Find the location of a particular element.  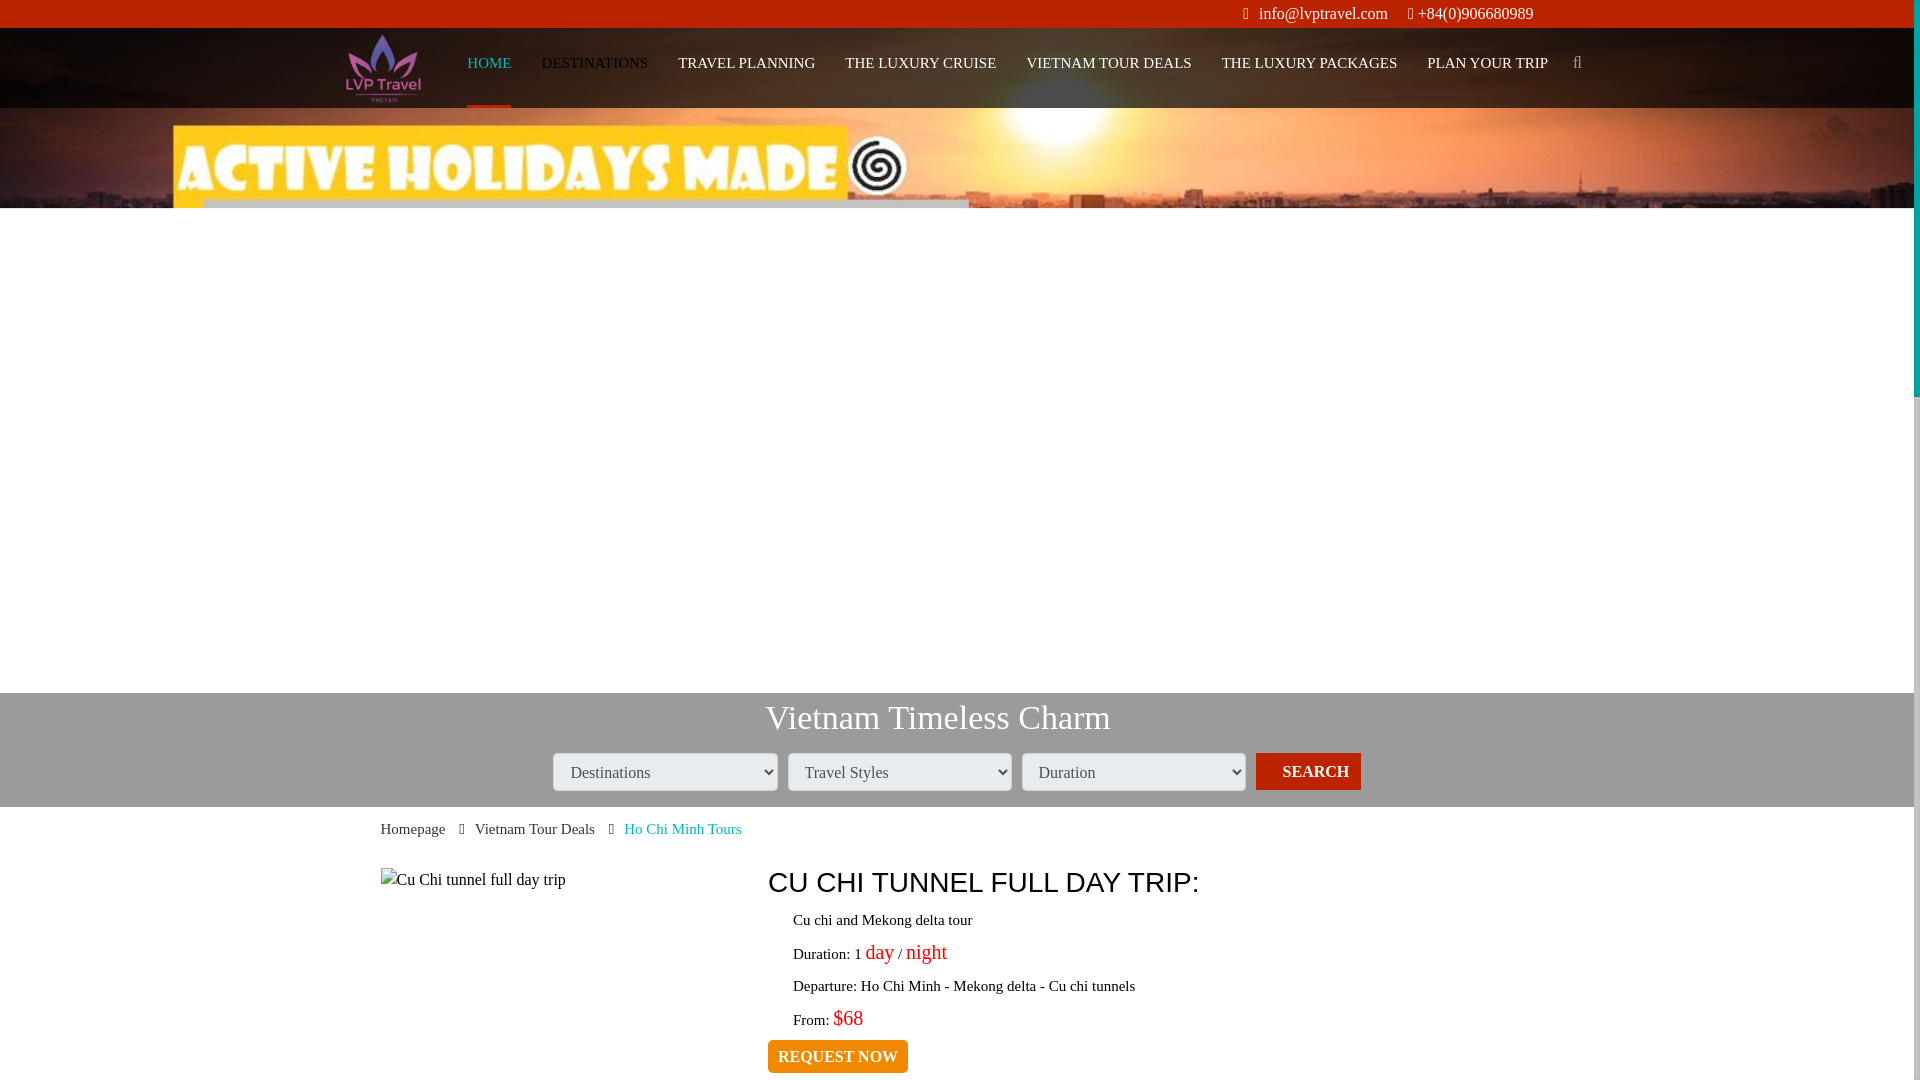

VIETNAM TOUR DEALS is located at coordinates (1108, 63).